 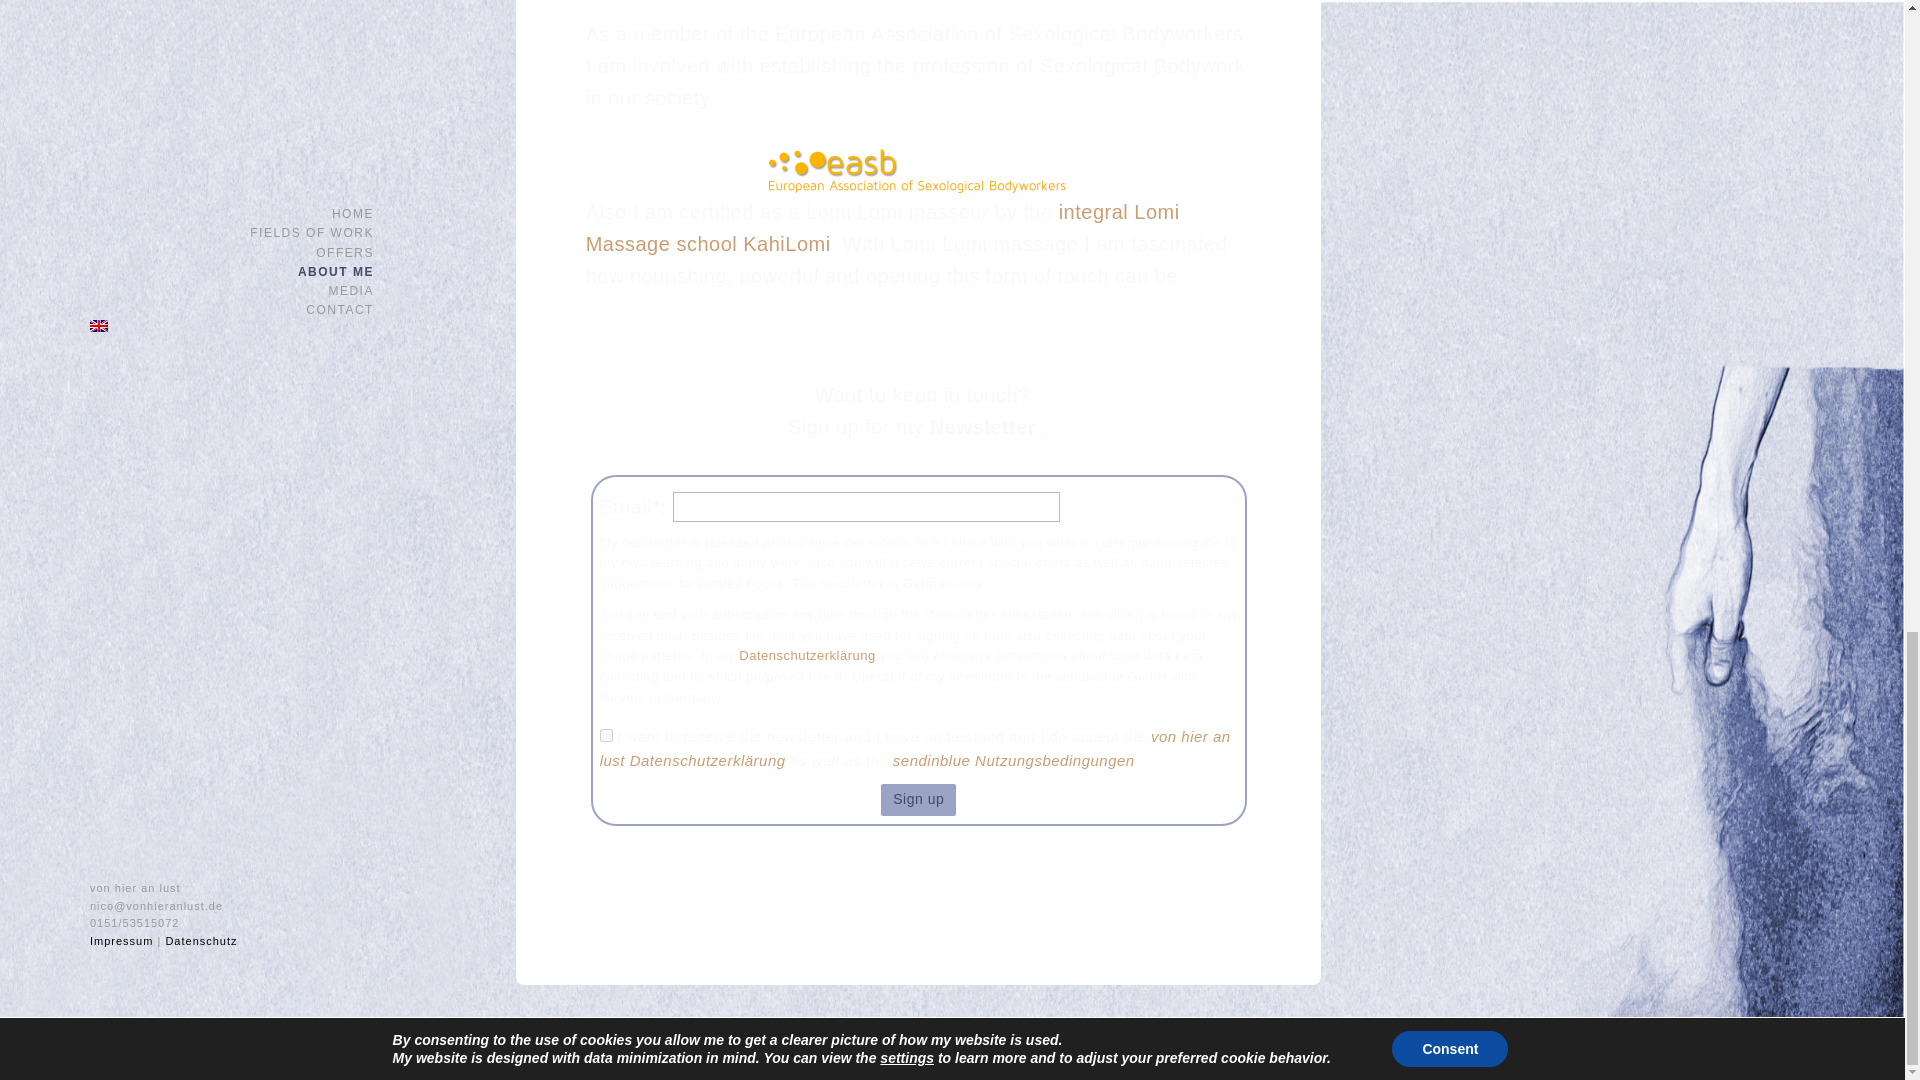 What do you see at coordinates (918, 800) in the screenshot?
I see `Sign up` at bounding box center [918, 800].